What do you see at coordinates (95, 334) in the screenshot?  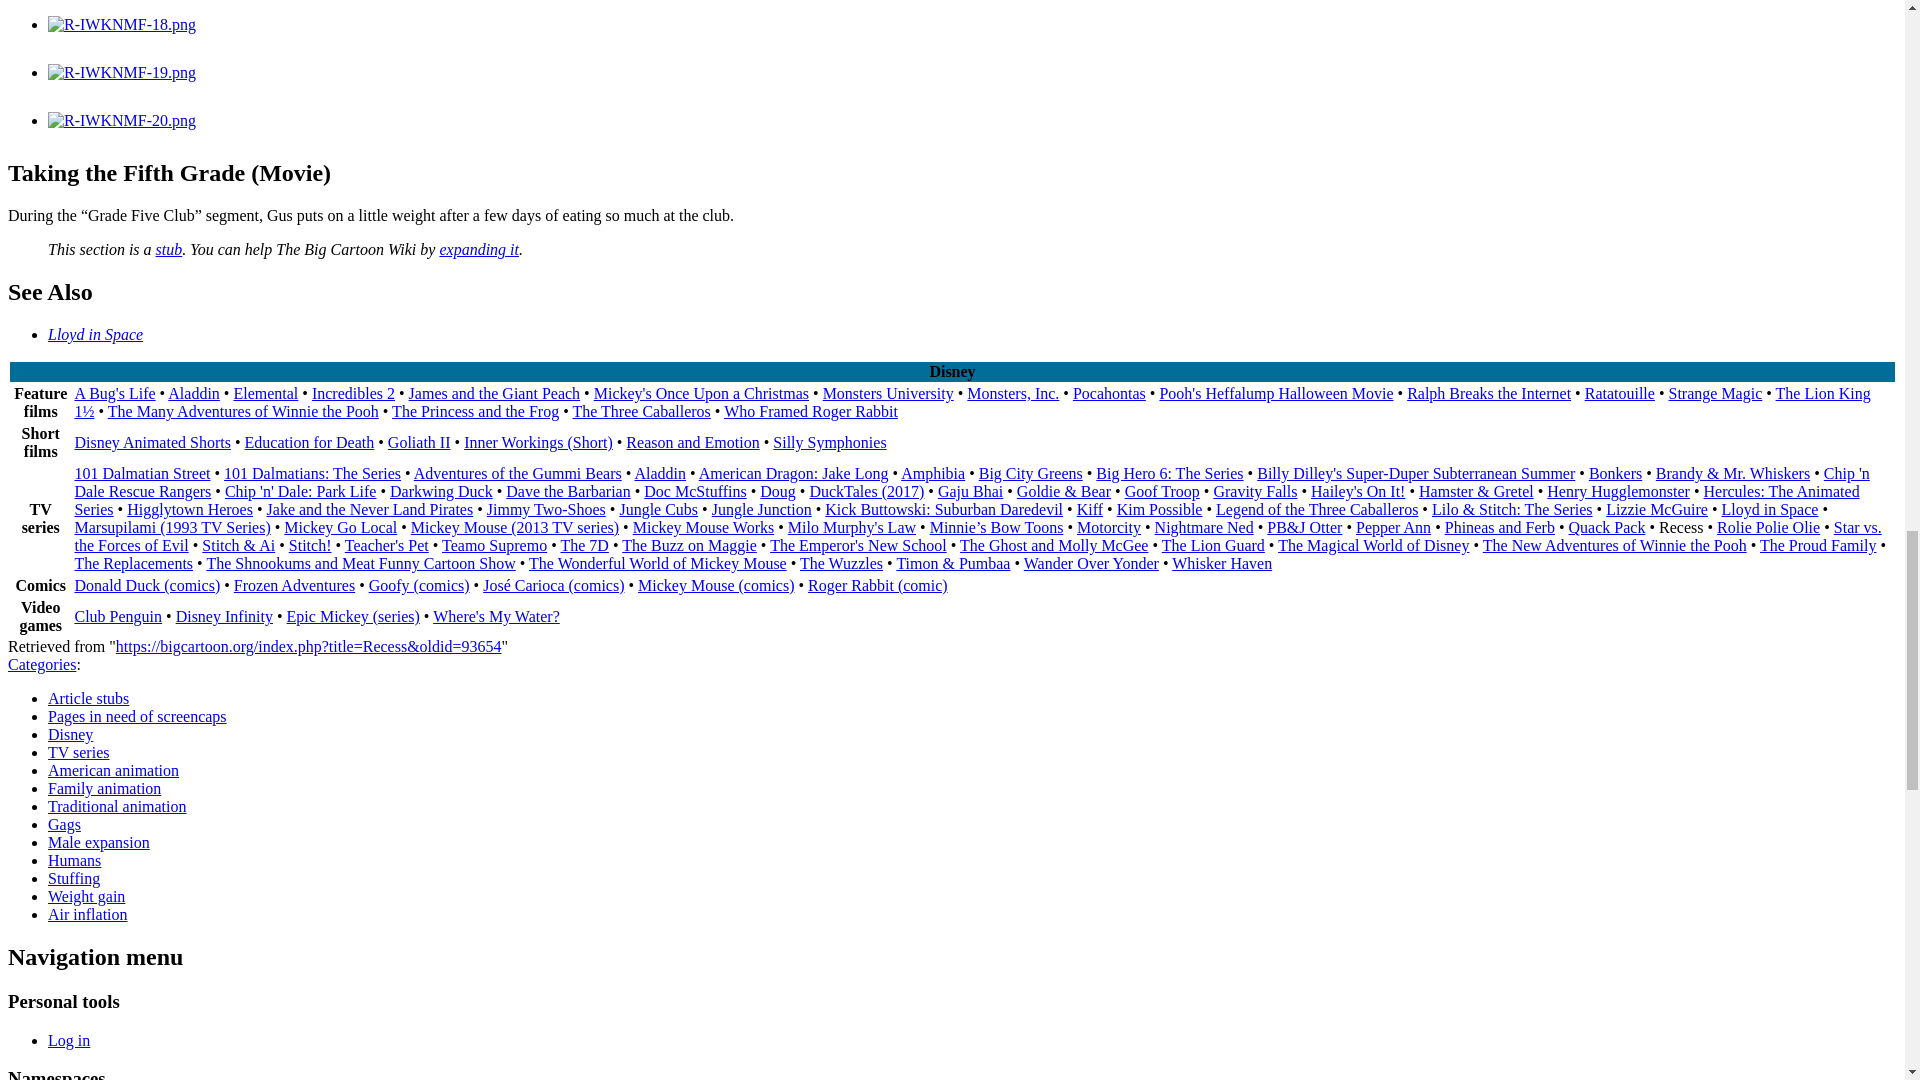 I see `Lloyd in Space` at bounding box center [95, 334].